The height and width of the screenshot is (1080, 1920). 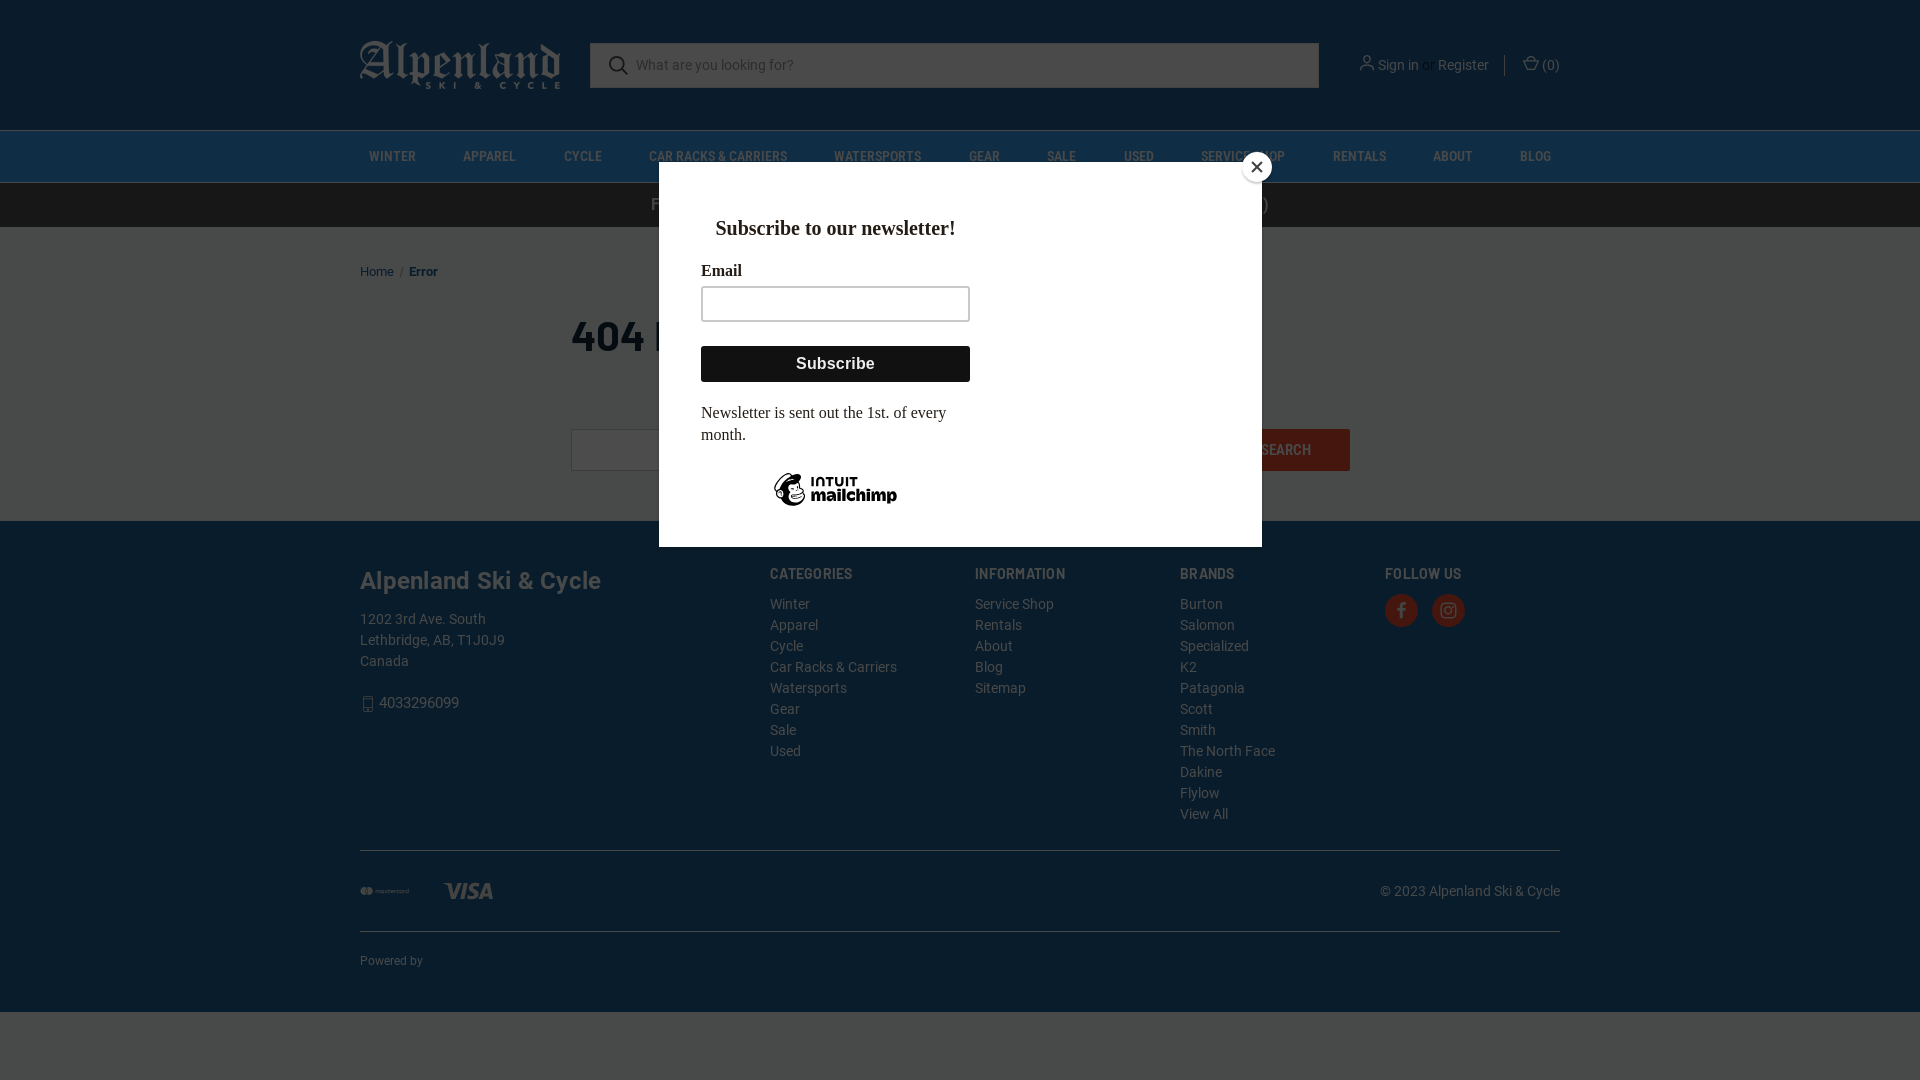 I want to click on Blog, so click(x=988, y=667).